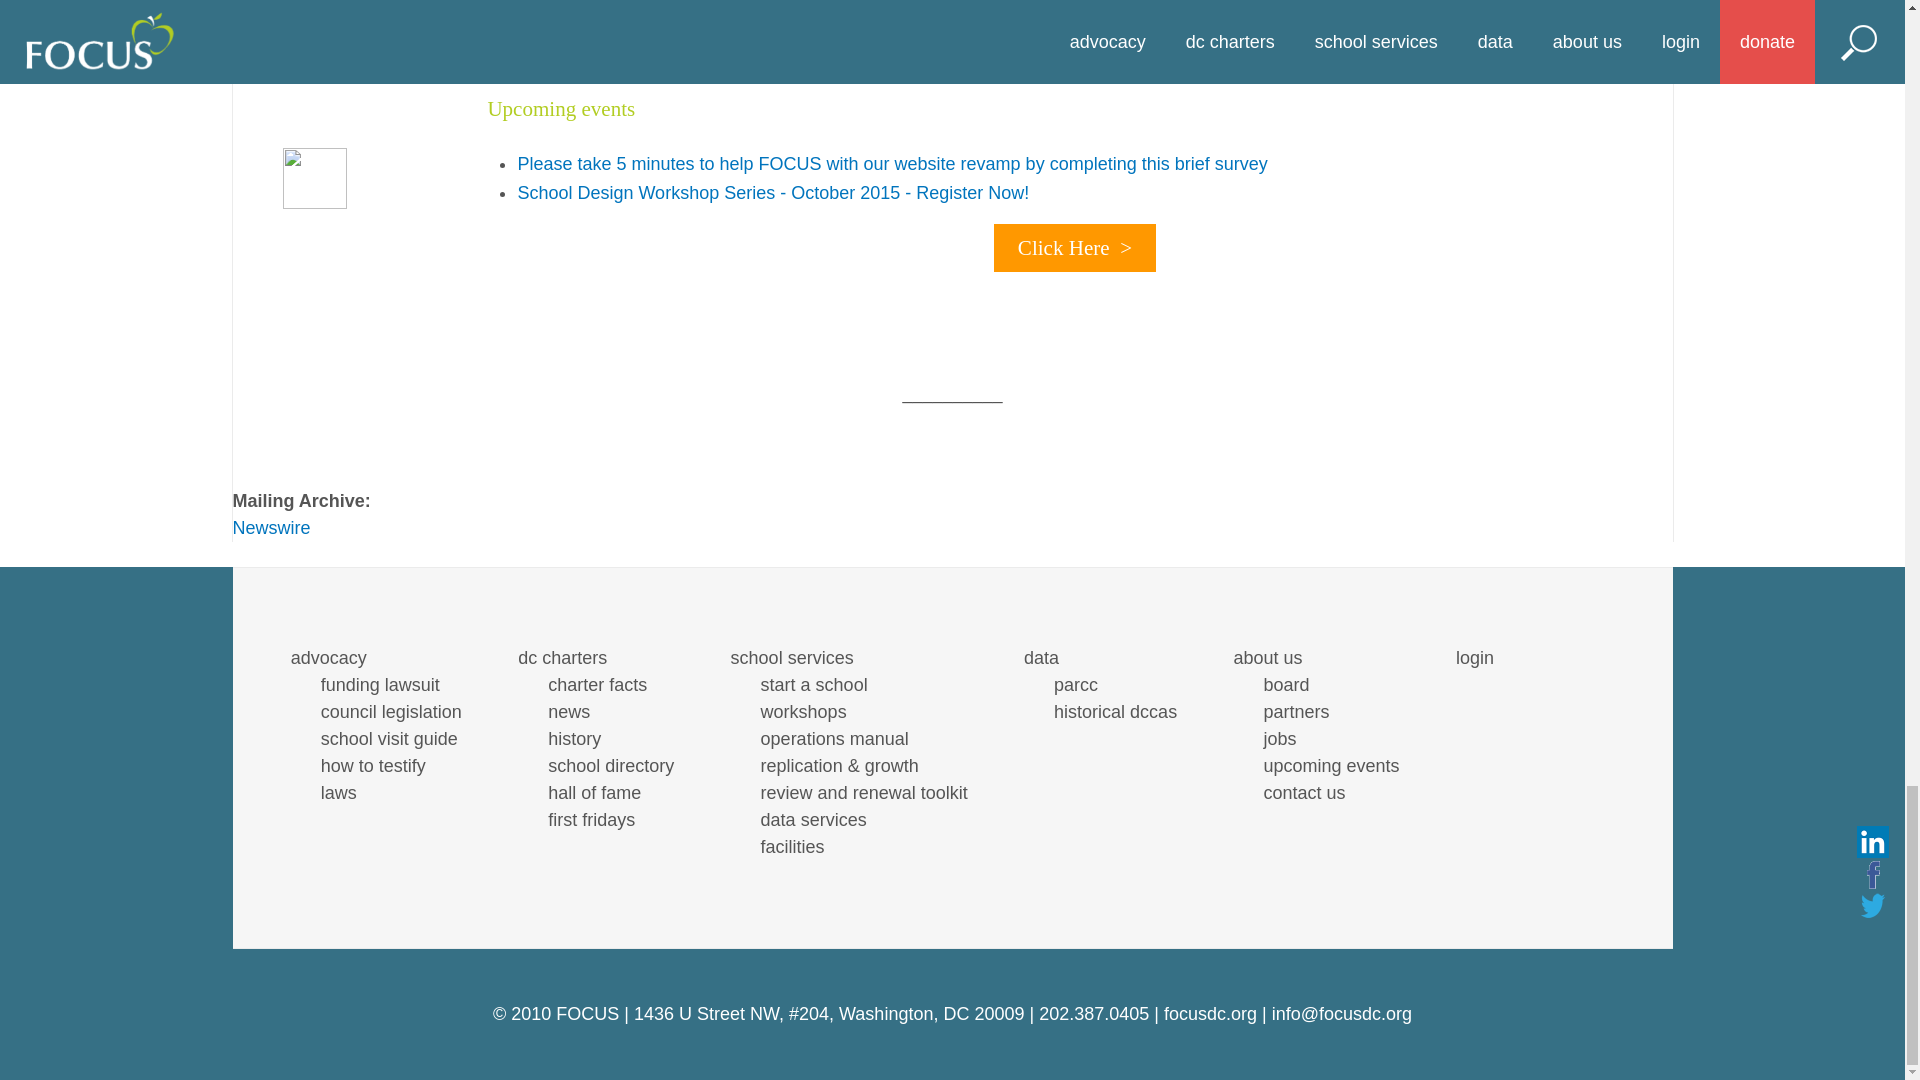 This screenshot has width=1920, height=1080. What do you see at coordinates (270, 526) in the screenshot?
I see `Newswire` at bounding box center [270, 526].